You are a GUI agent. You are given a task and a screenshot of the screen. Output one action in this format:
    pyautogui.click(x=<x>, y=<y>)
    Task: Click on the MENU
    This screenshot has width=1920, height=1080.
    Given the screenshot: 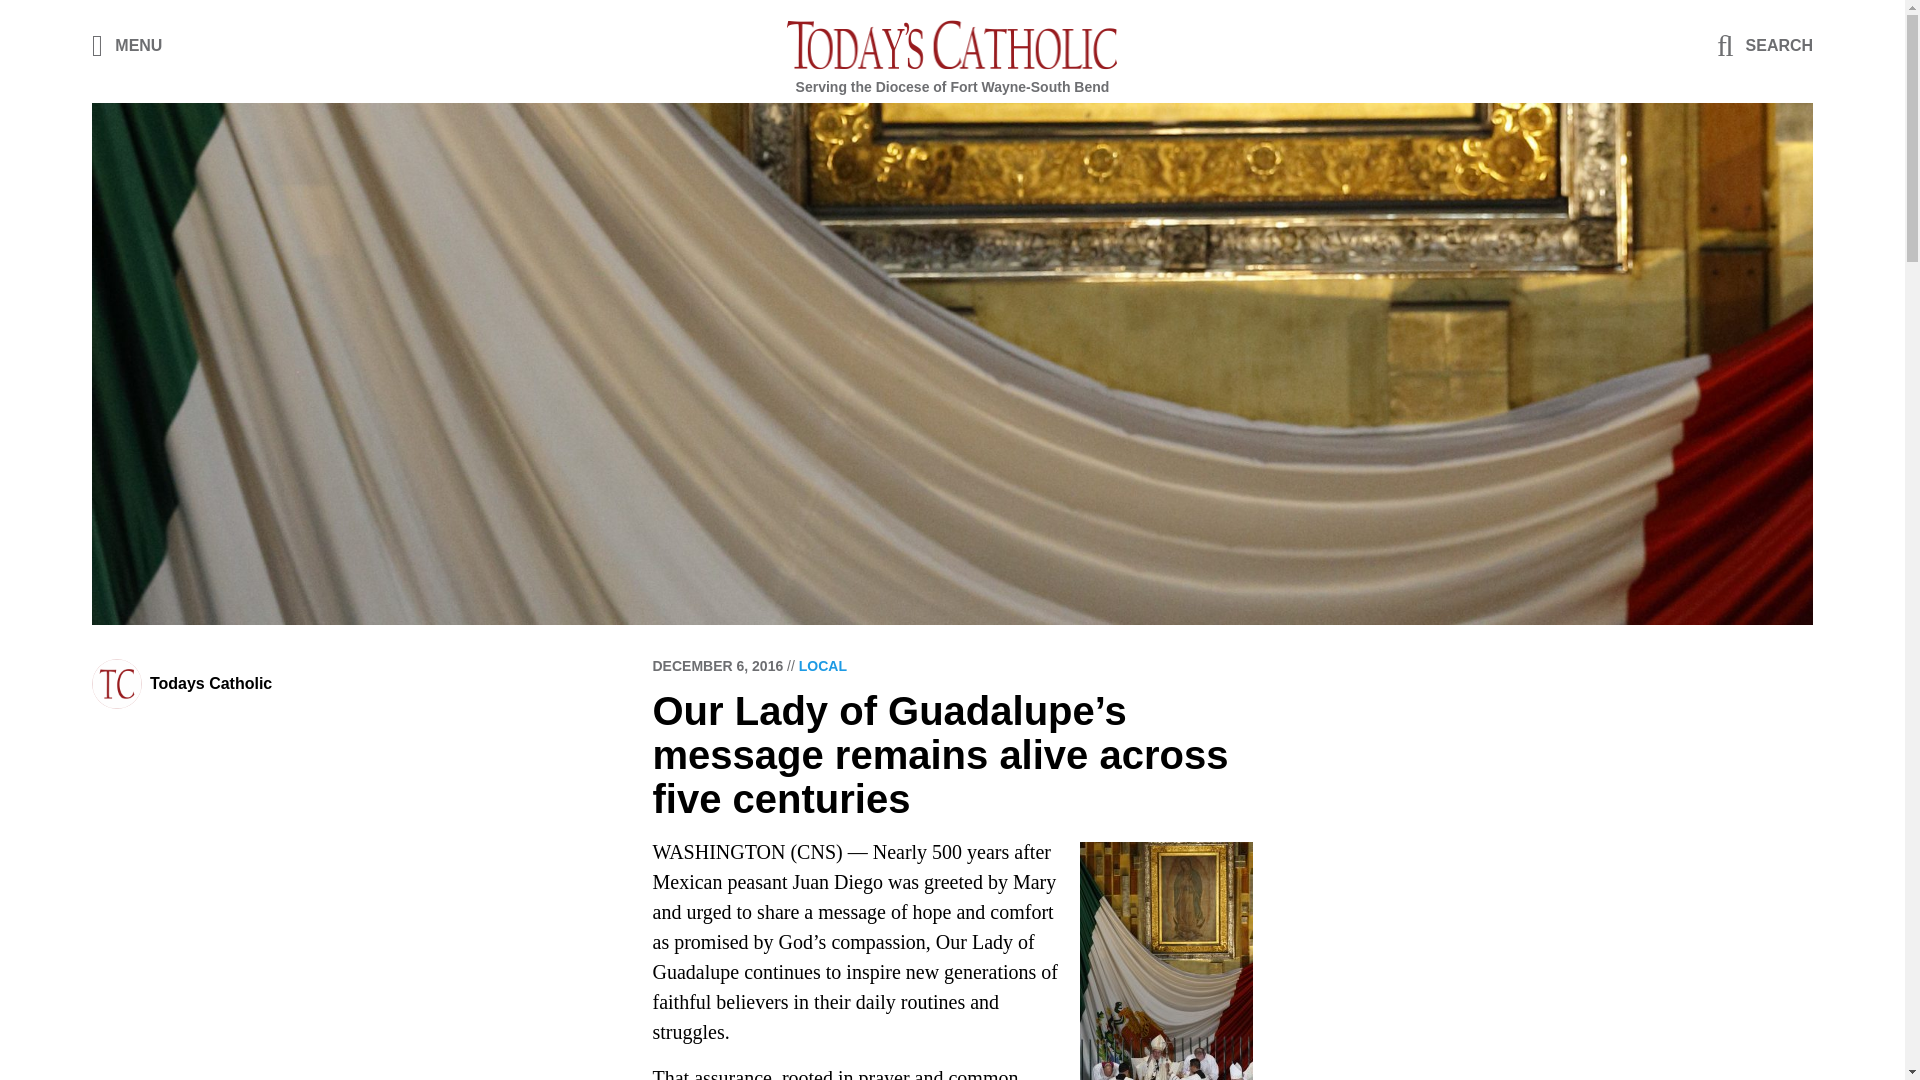 What is the action you would take?
    pyautogui.click(x=128, y=44)
    